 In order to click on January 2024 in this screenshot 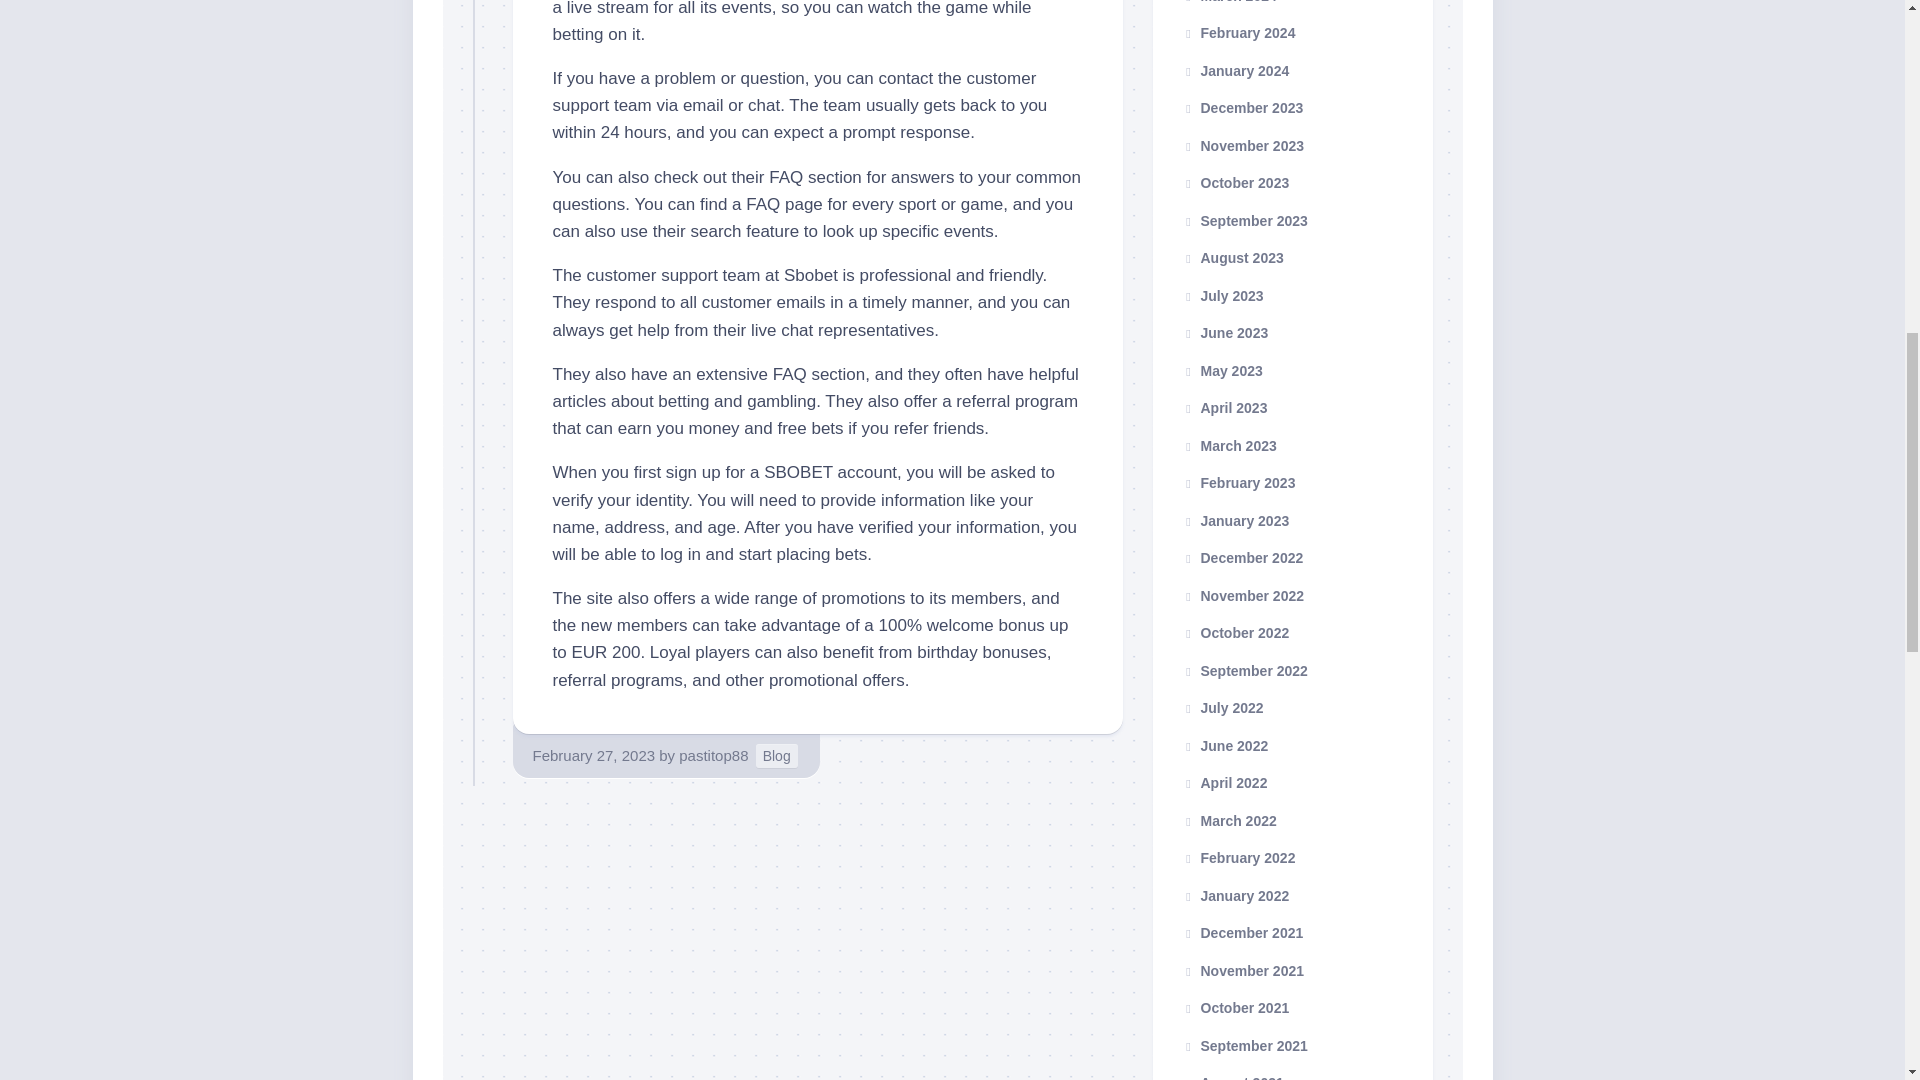, I will do `click(1235, 69)`.